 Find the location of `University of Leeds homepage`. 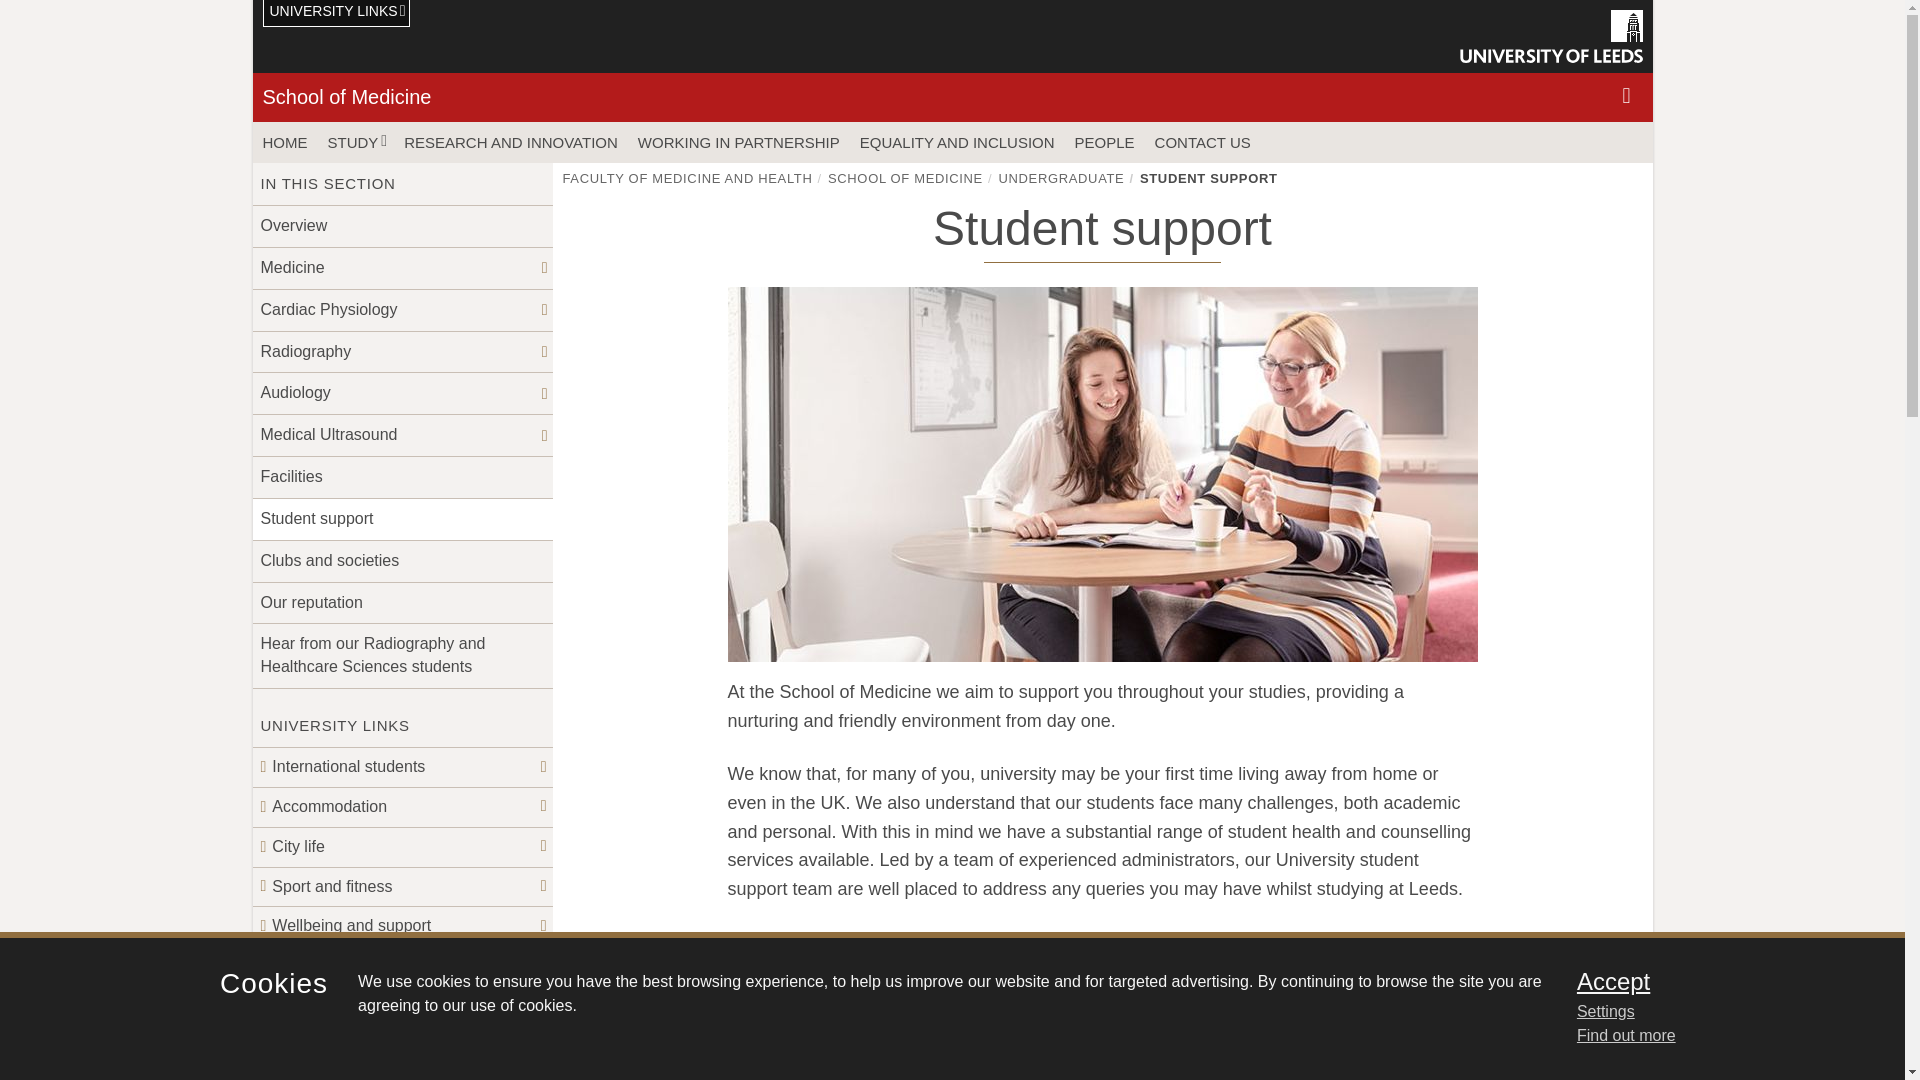

University of Leeds homepage is located at coordinates (1551, 36).